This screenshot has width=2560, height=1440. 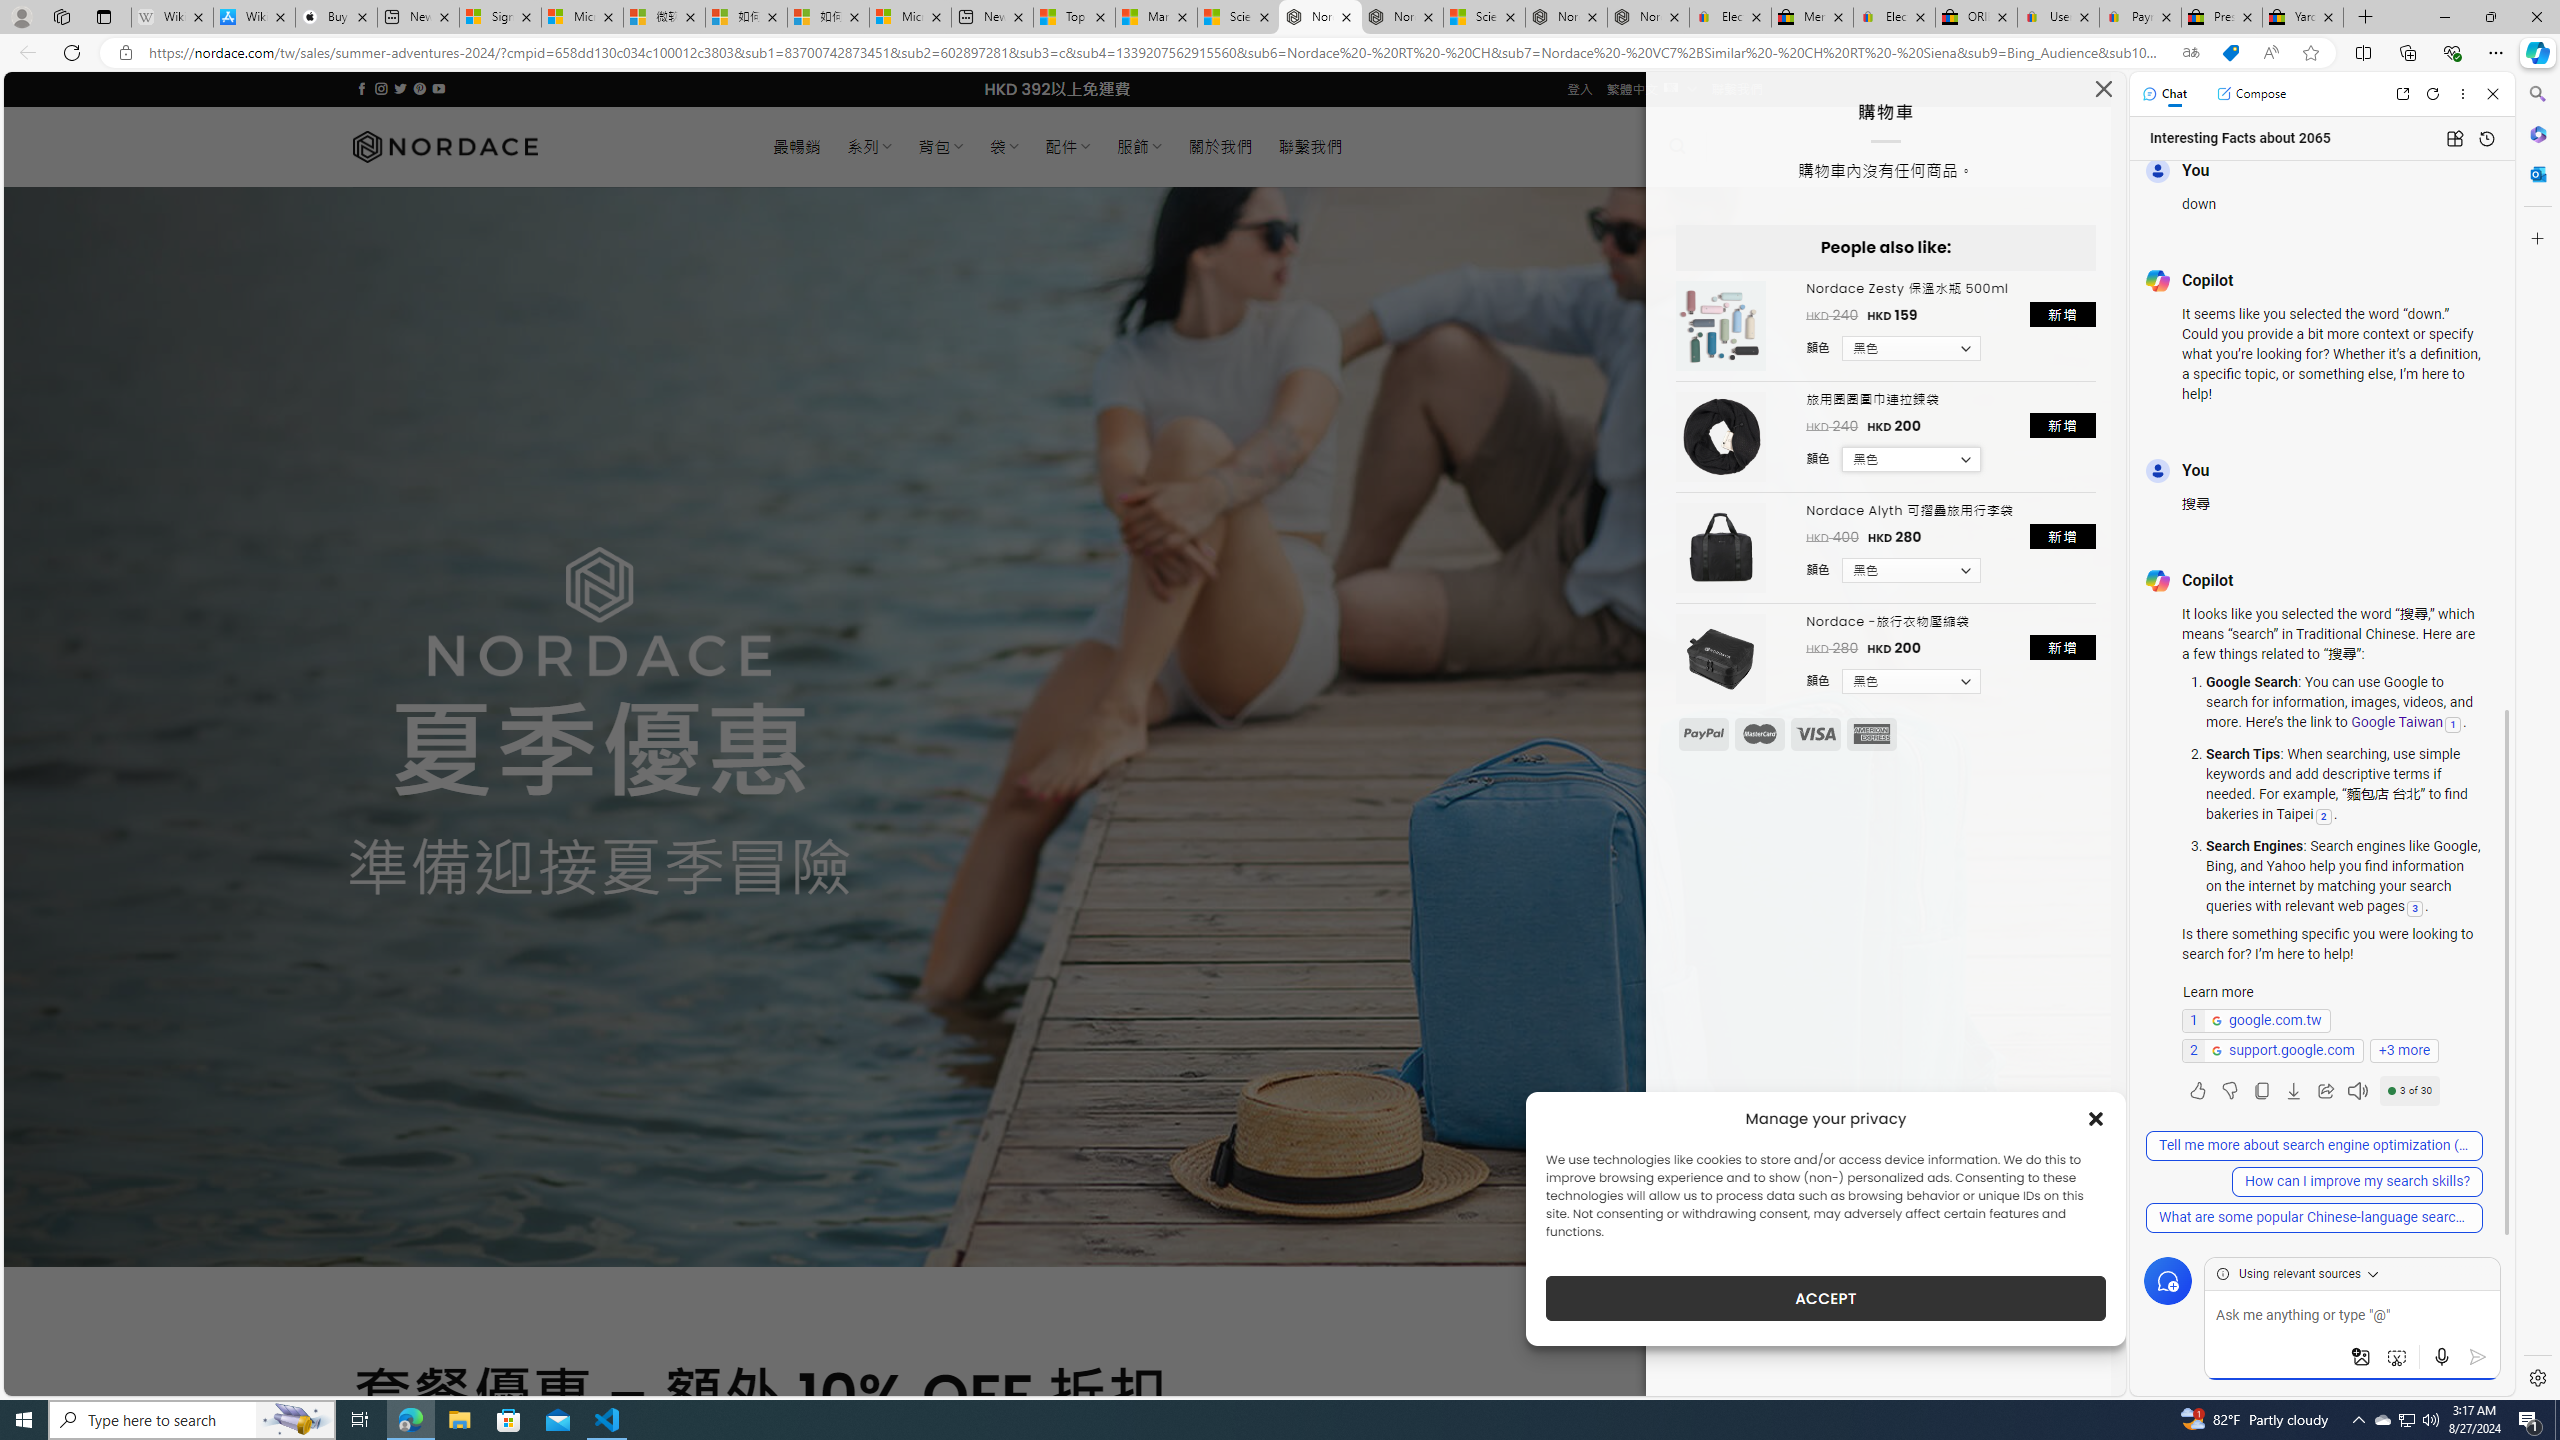 What do you see at coordinates (1894, 17) in the screenshot?
I see `Electronics, Cars, Fashion, Collectibles & More | eBay` at bounding box center [1894, 17].